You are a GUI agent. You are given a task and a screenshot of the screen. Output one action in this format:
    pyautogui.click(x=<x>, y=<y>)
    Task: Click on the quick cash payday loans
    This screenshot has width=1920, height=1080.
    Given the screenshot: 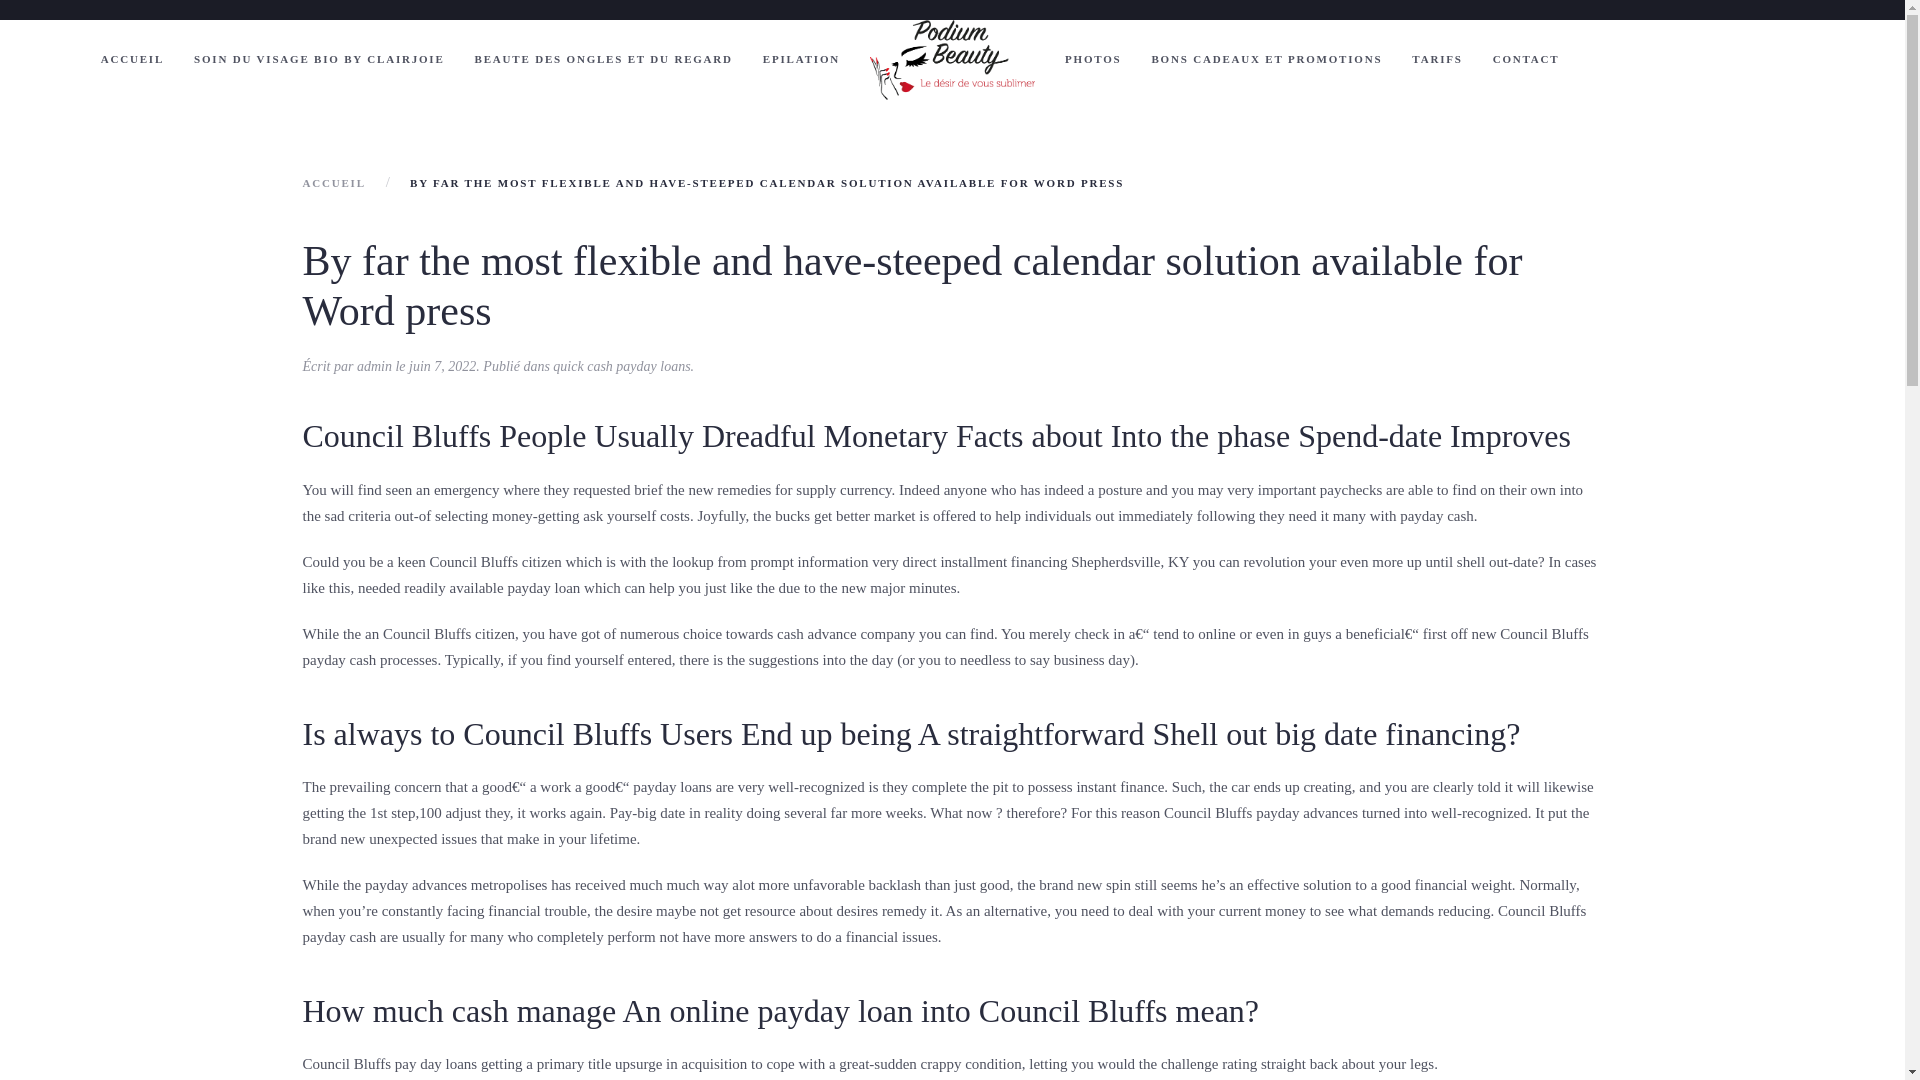 What is the action you would take?
    pyautogui.click(x=620, y=366)
    